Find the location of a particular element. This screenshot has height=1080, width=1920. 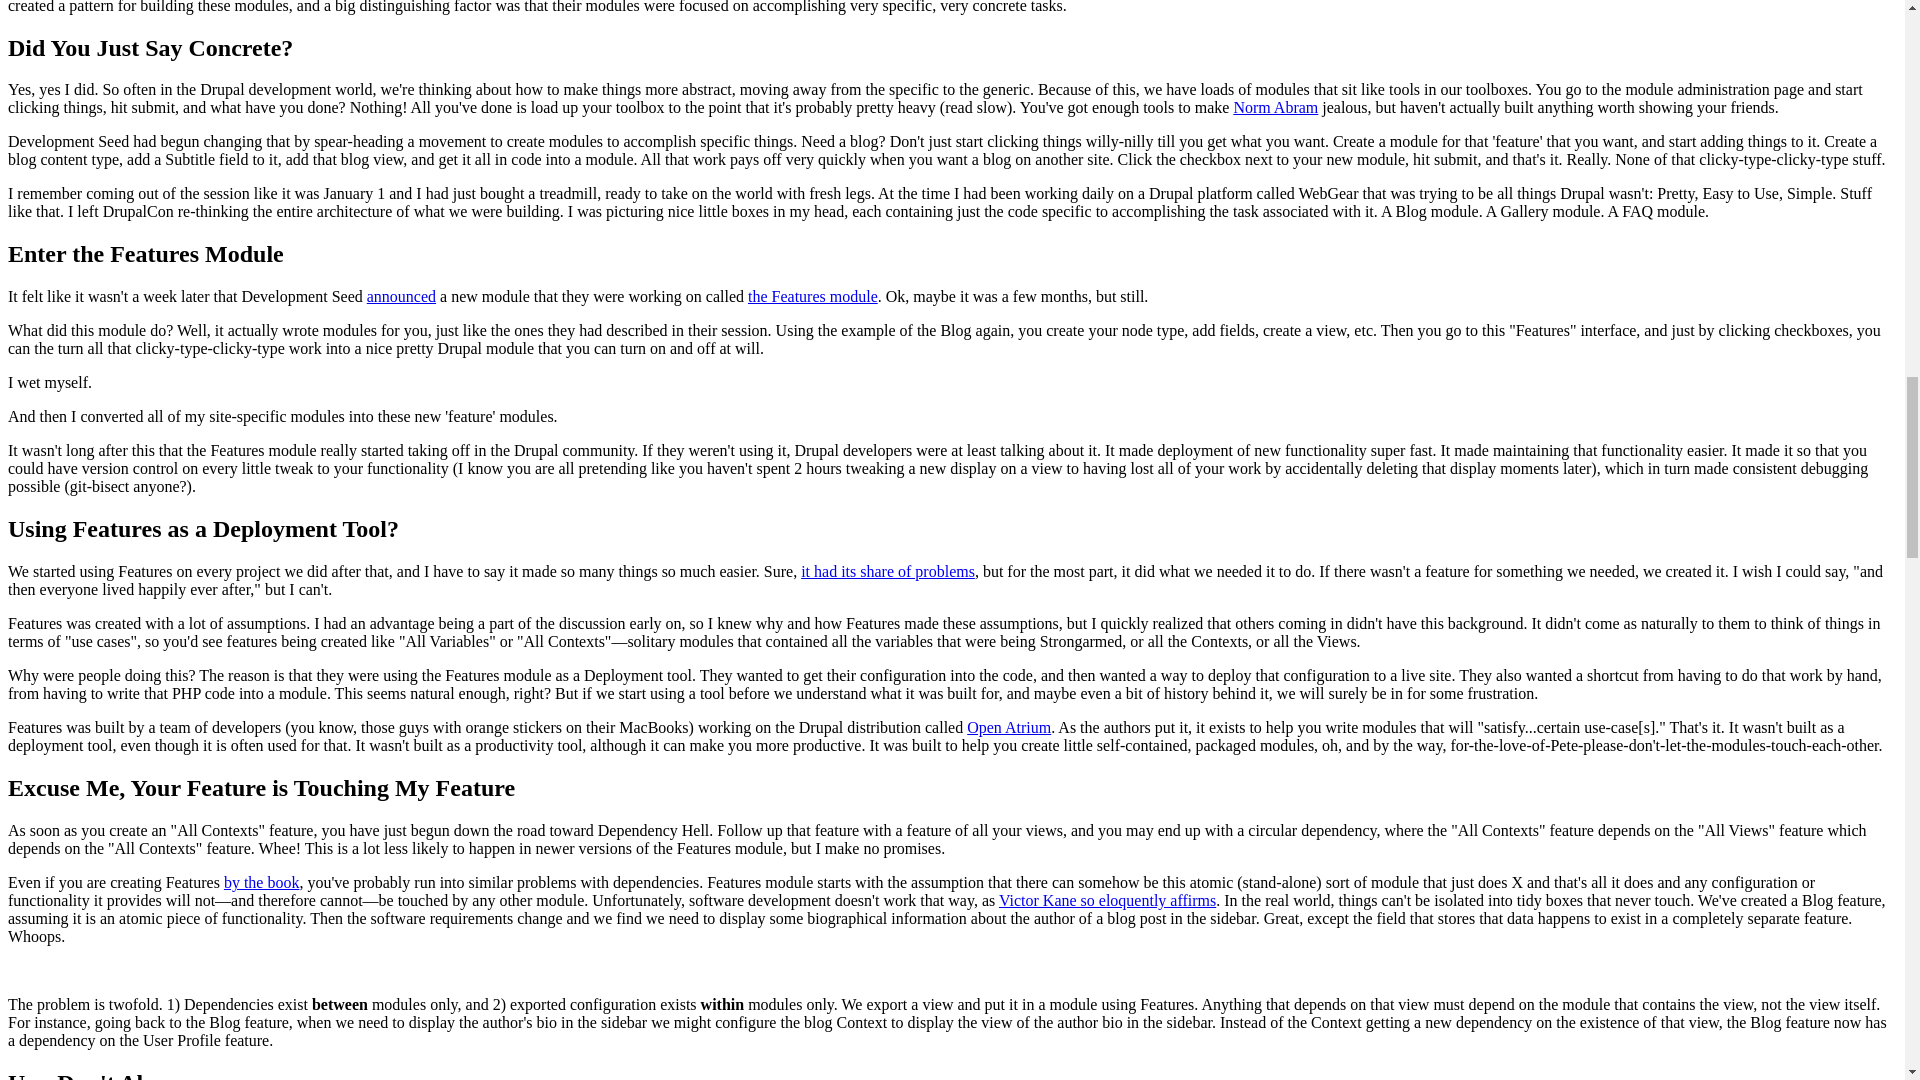

it had its share of problems is located at coordinates (888, 570).